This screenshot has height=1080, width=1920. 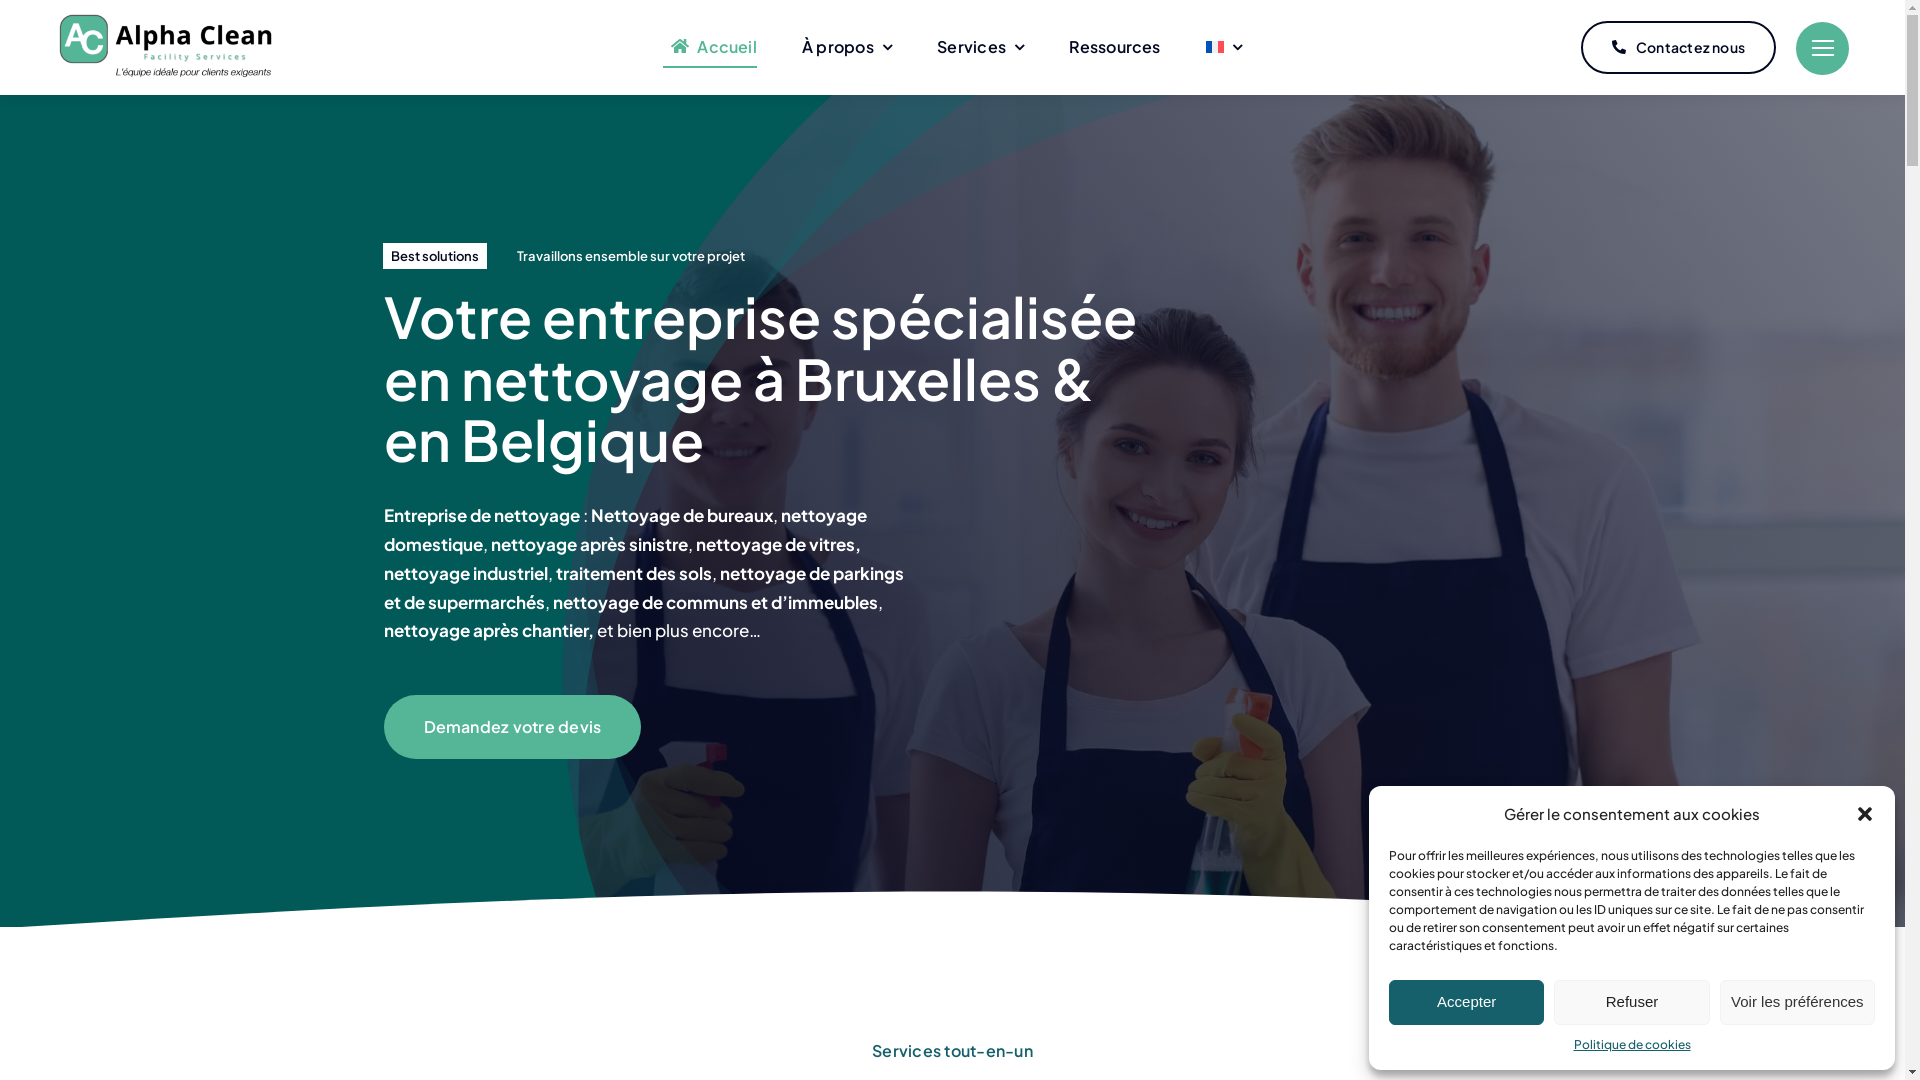 I want to click on Accepter, so click(x=1466, y=1002).